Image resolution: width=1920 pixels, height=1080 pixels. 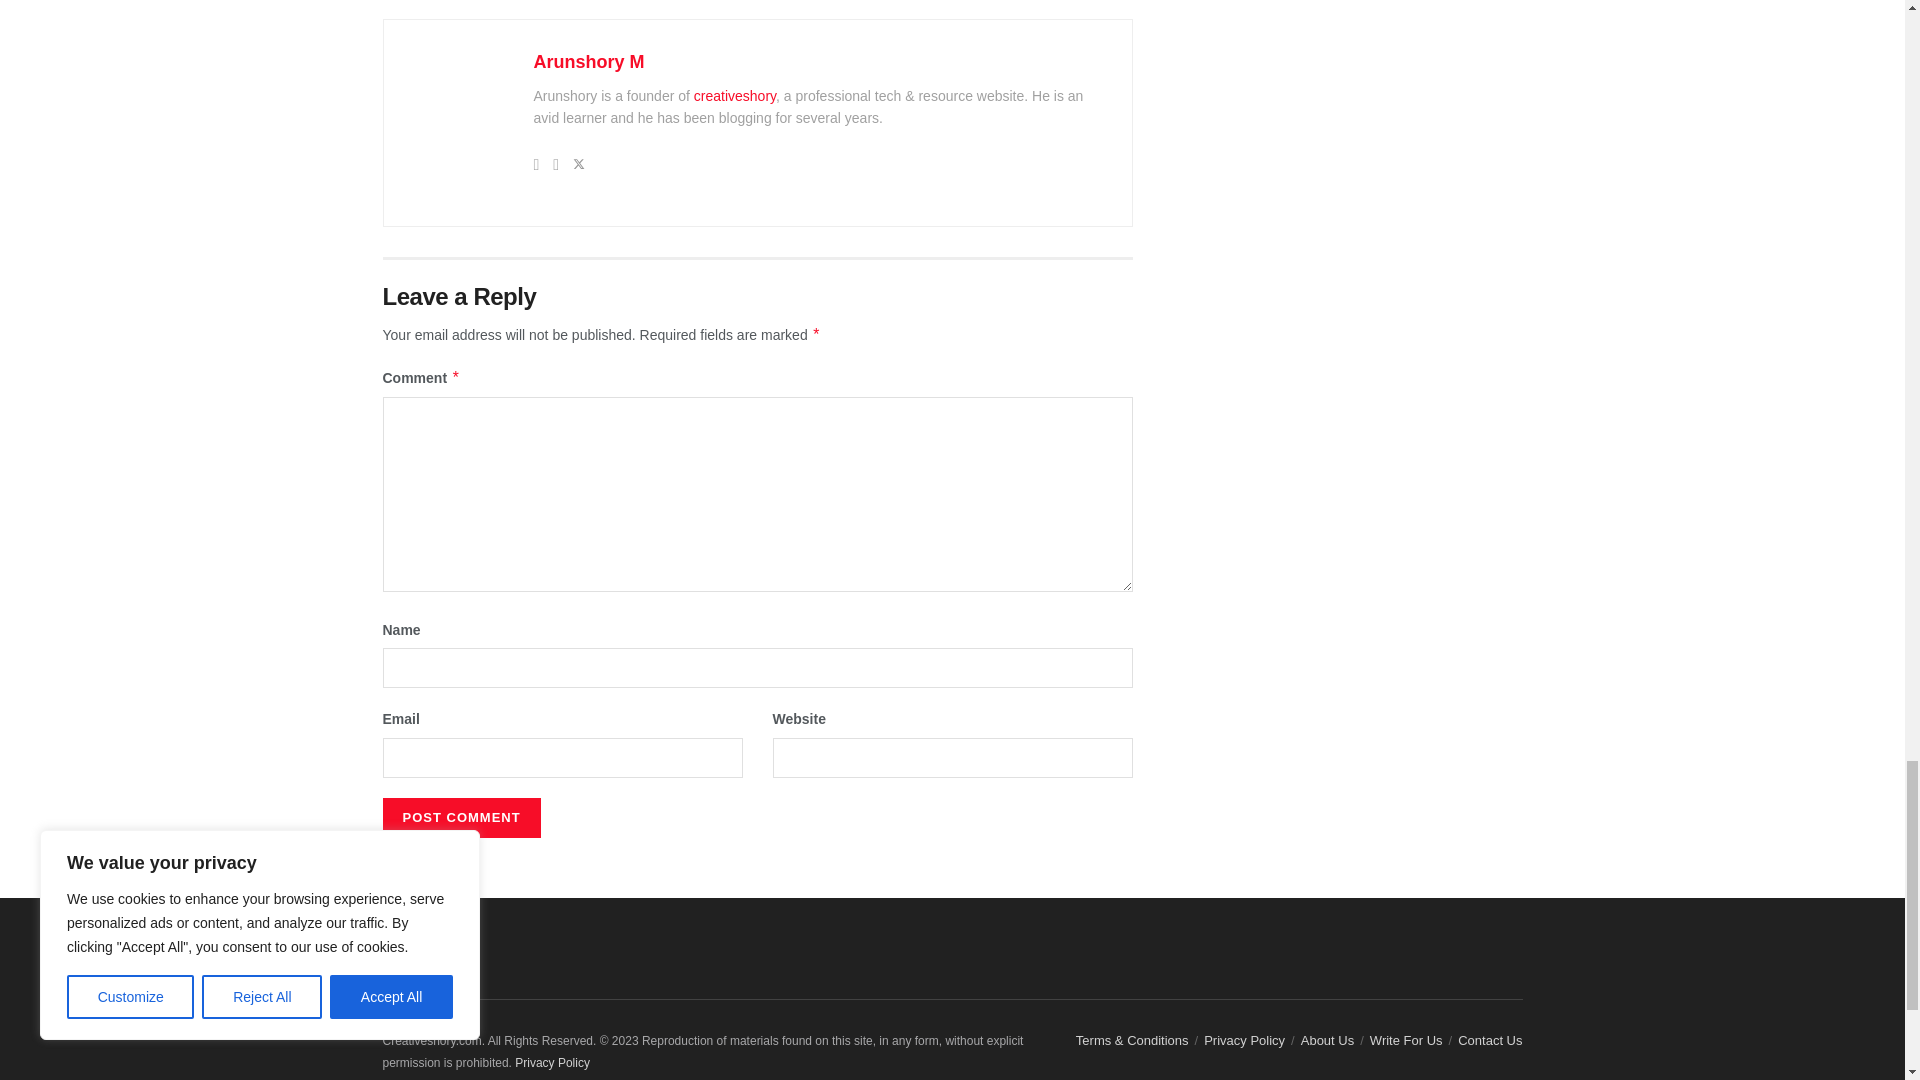 I want to click on Post Comment, so click(x=460, y=818).